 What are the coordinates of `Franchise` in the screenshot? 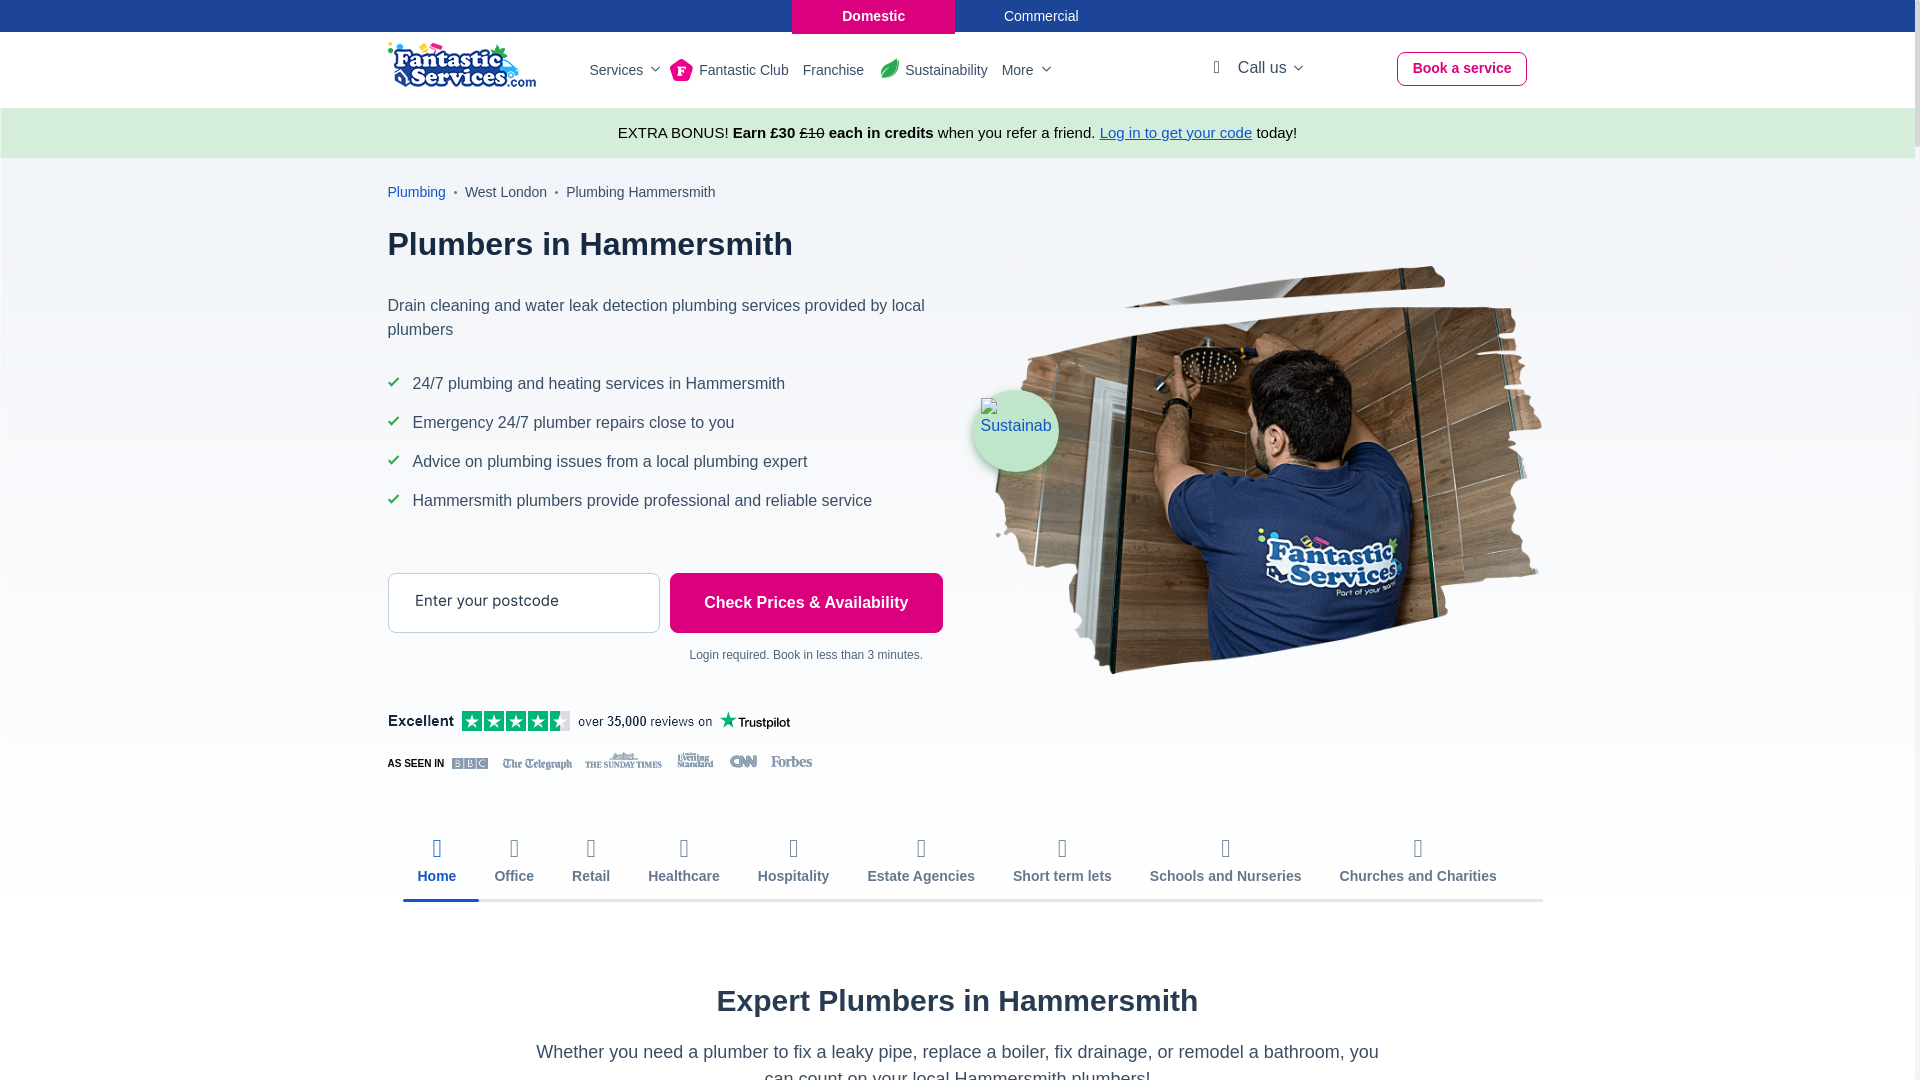 It's located at (834, 70).